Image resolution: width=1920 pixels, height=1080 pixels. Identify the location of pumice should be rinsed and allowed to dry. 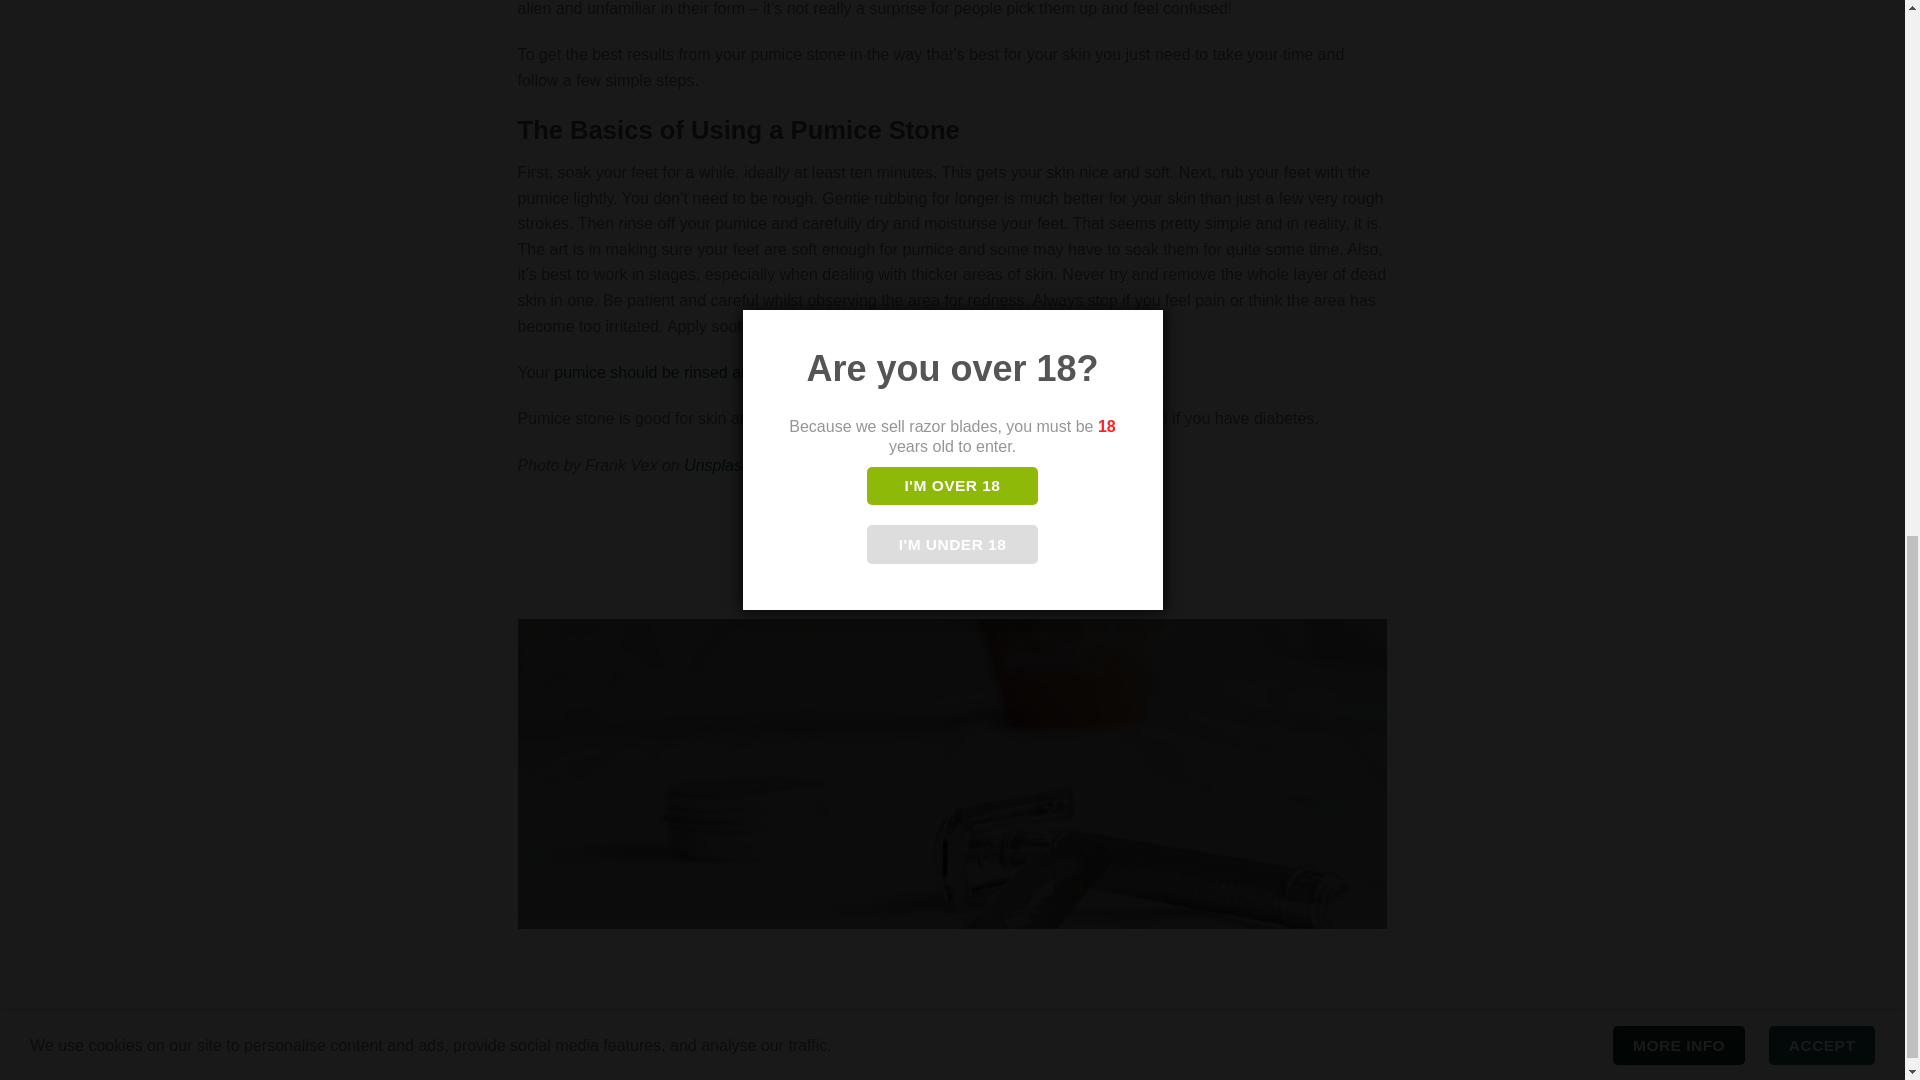
(708, 372).